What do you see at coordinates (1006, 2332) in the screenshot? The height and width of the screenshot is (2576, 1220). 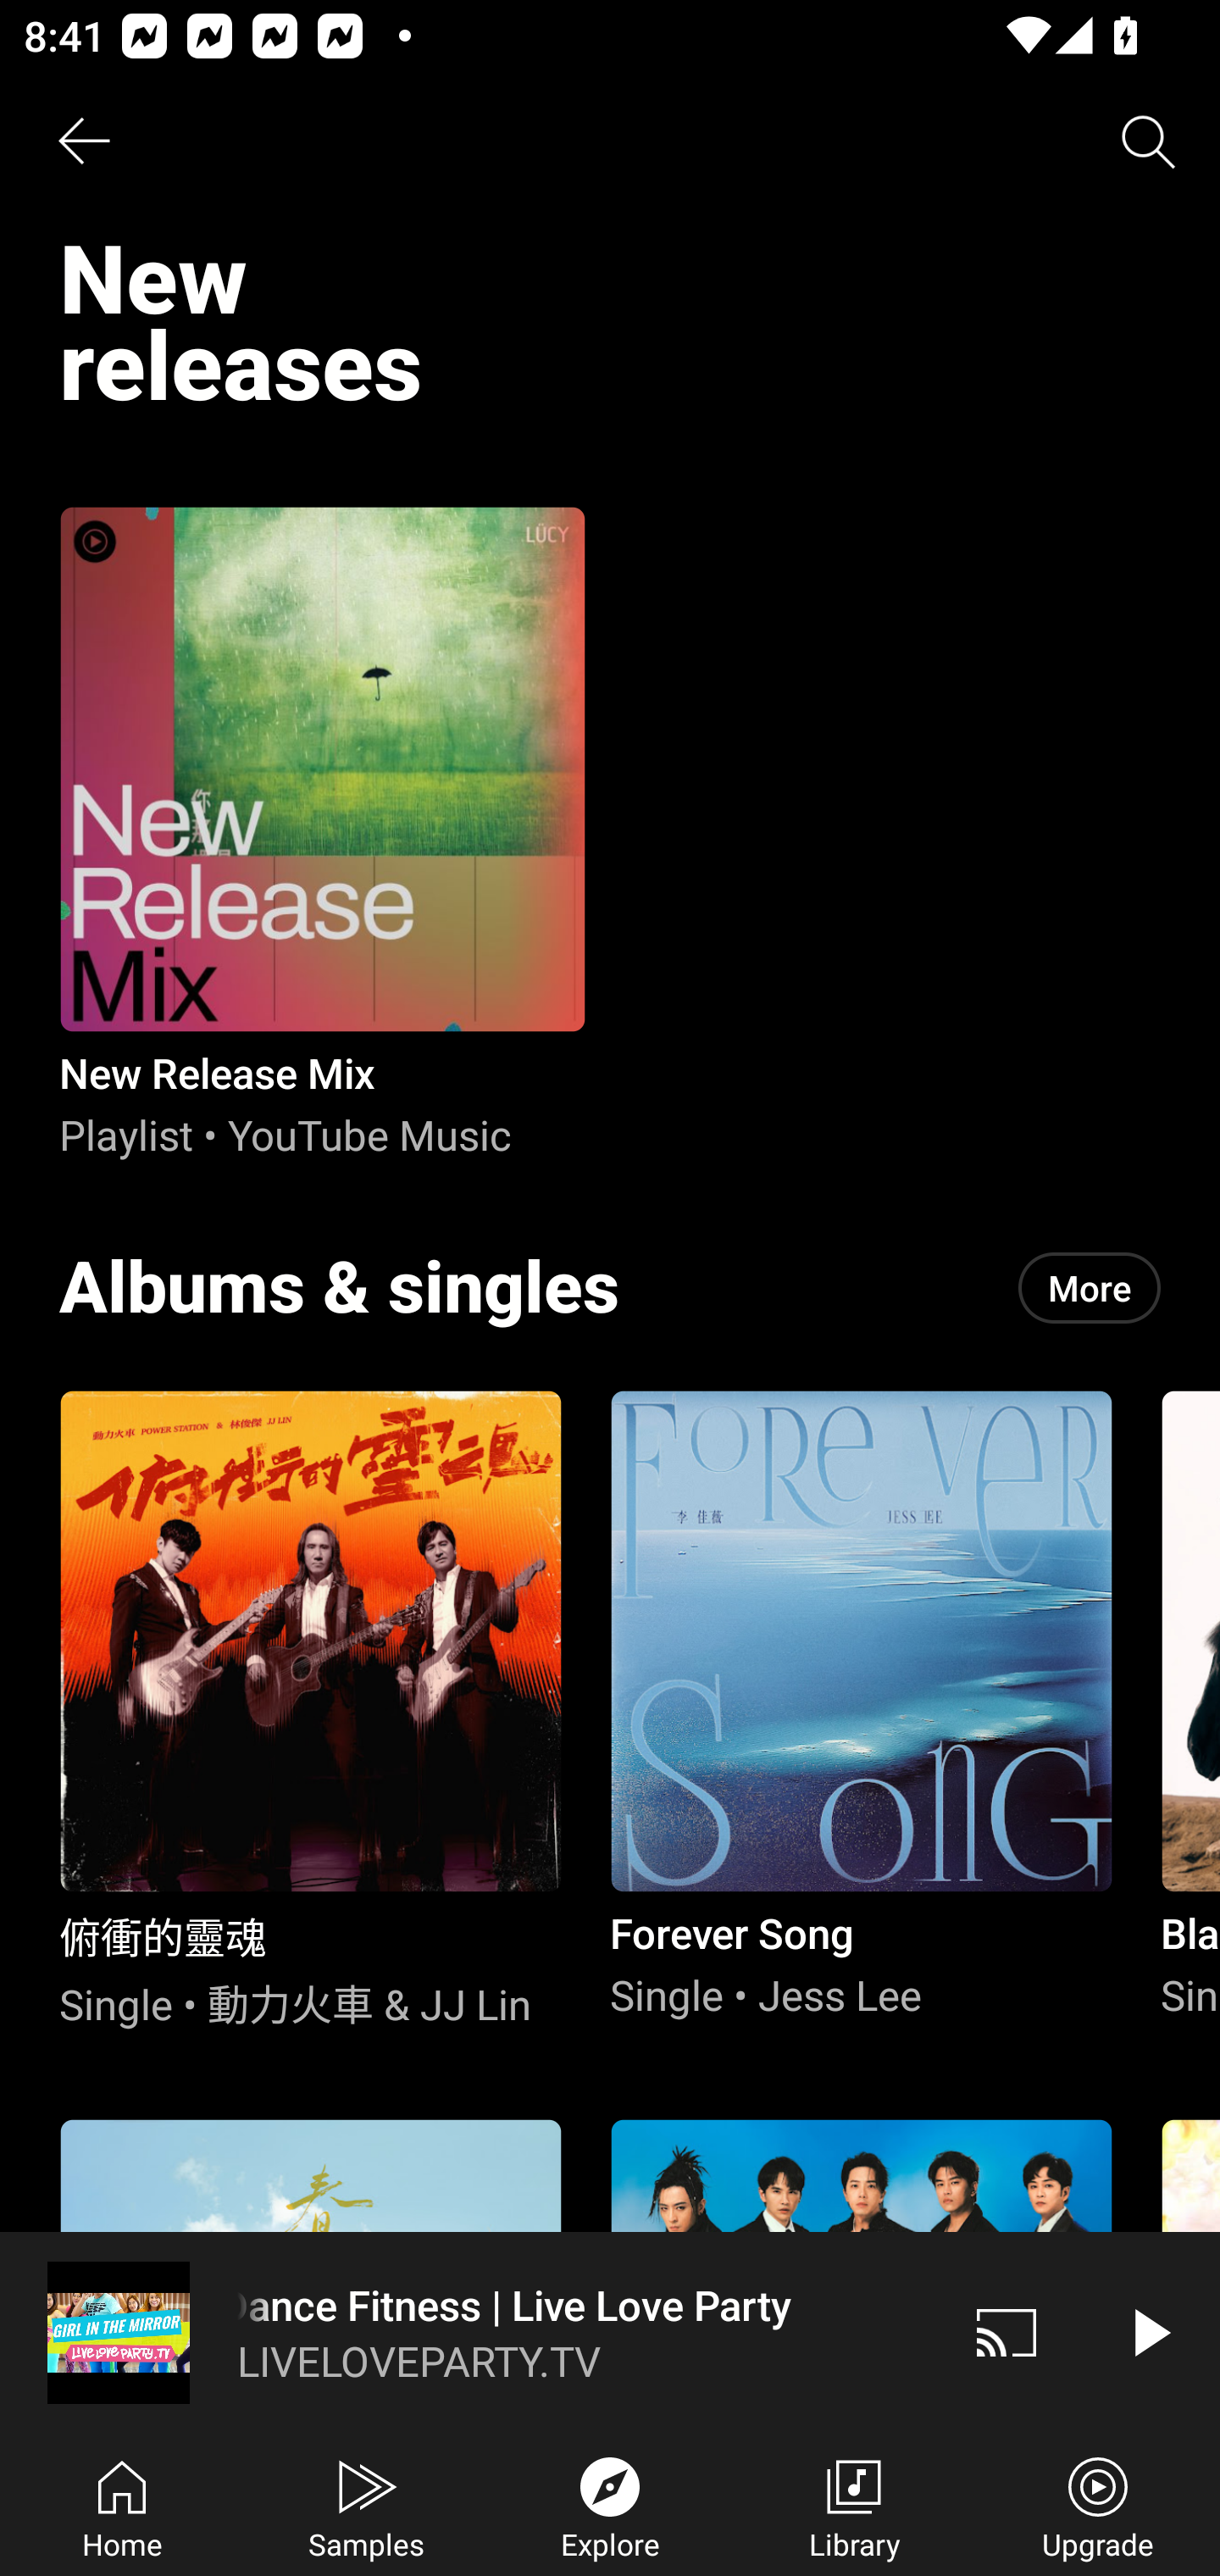 I see `Cast. Disconnected` at bounding box center [1006, 2332].